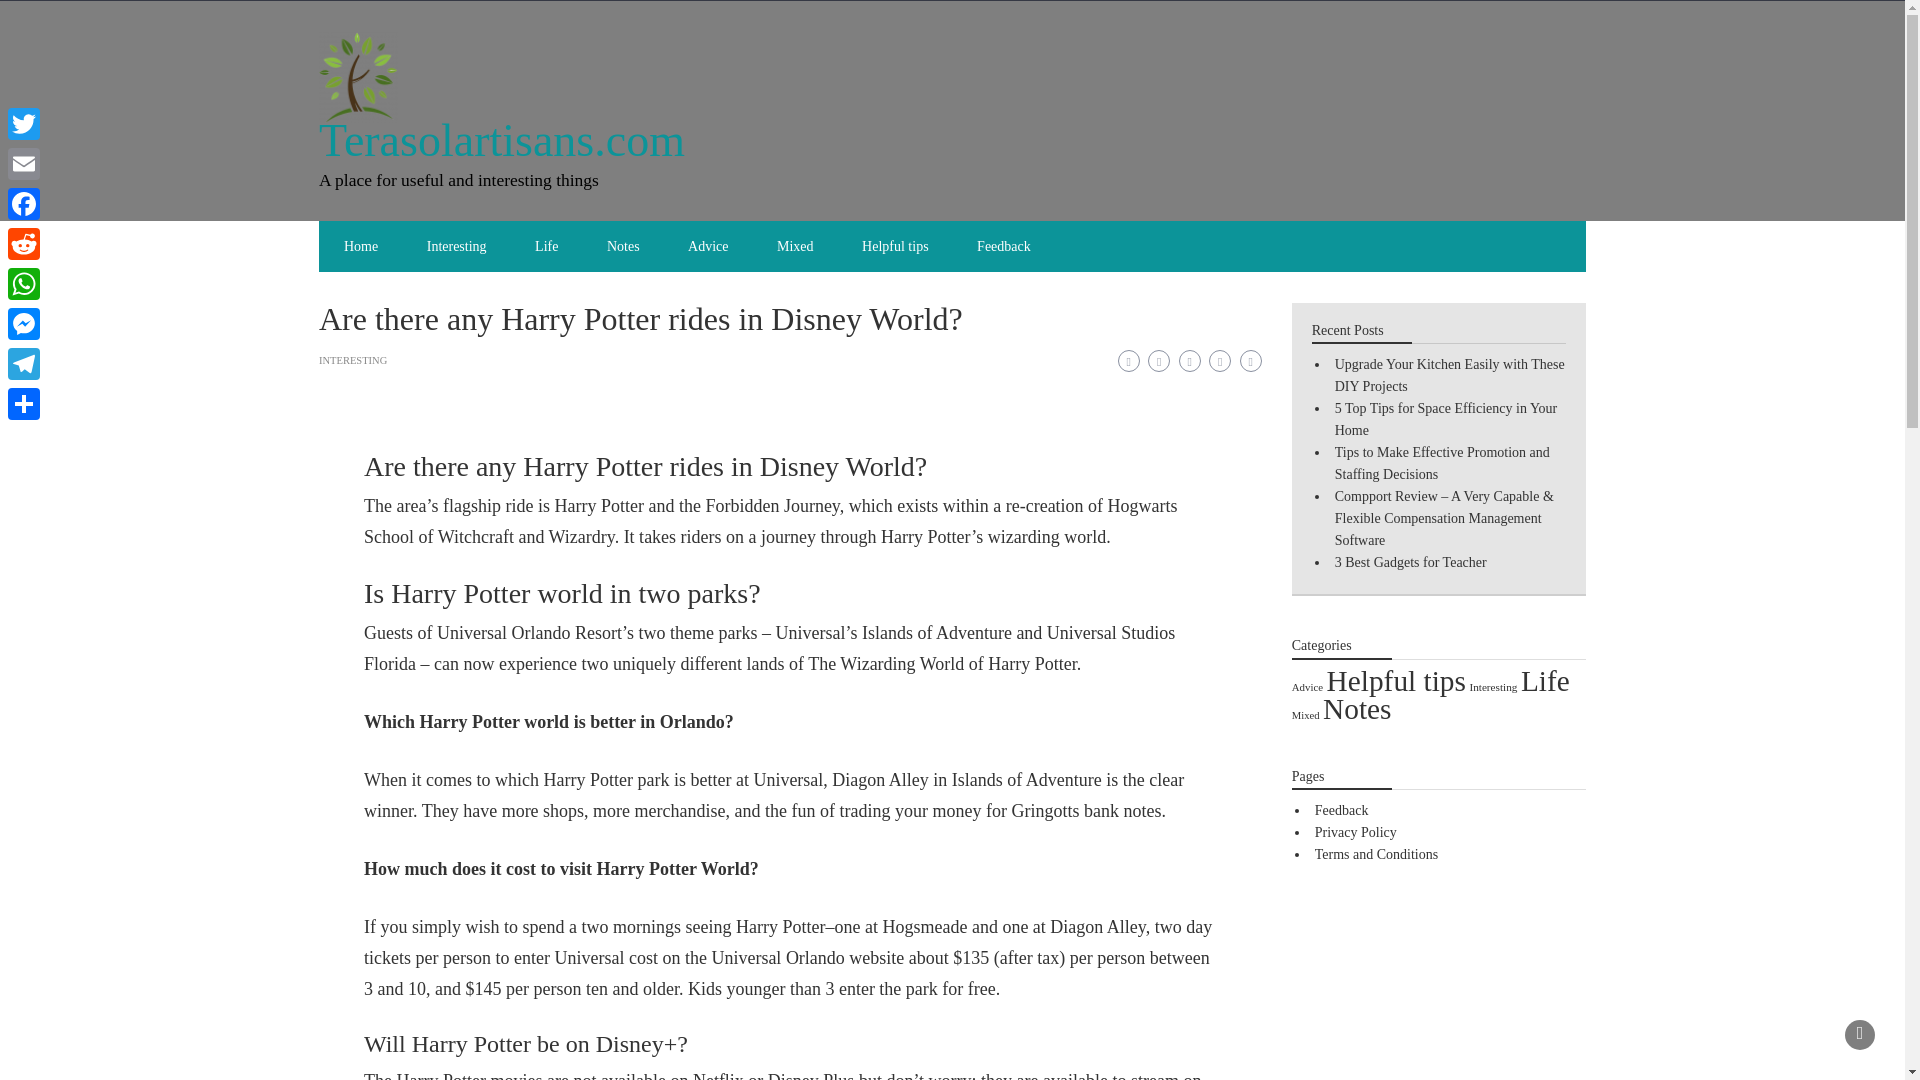  I want to click on Feedback, so click(1003, 246).